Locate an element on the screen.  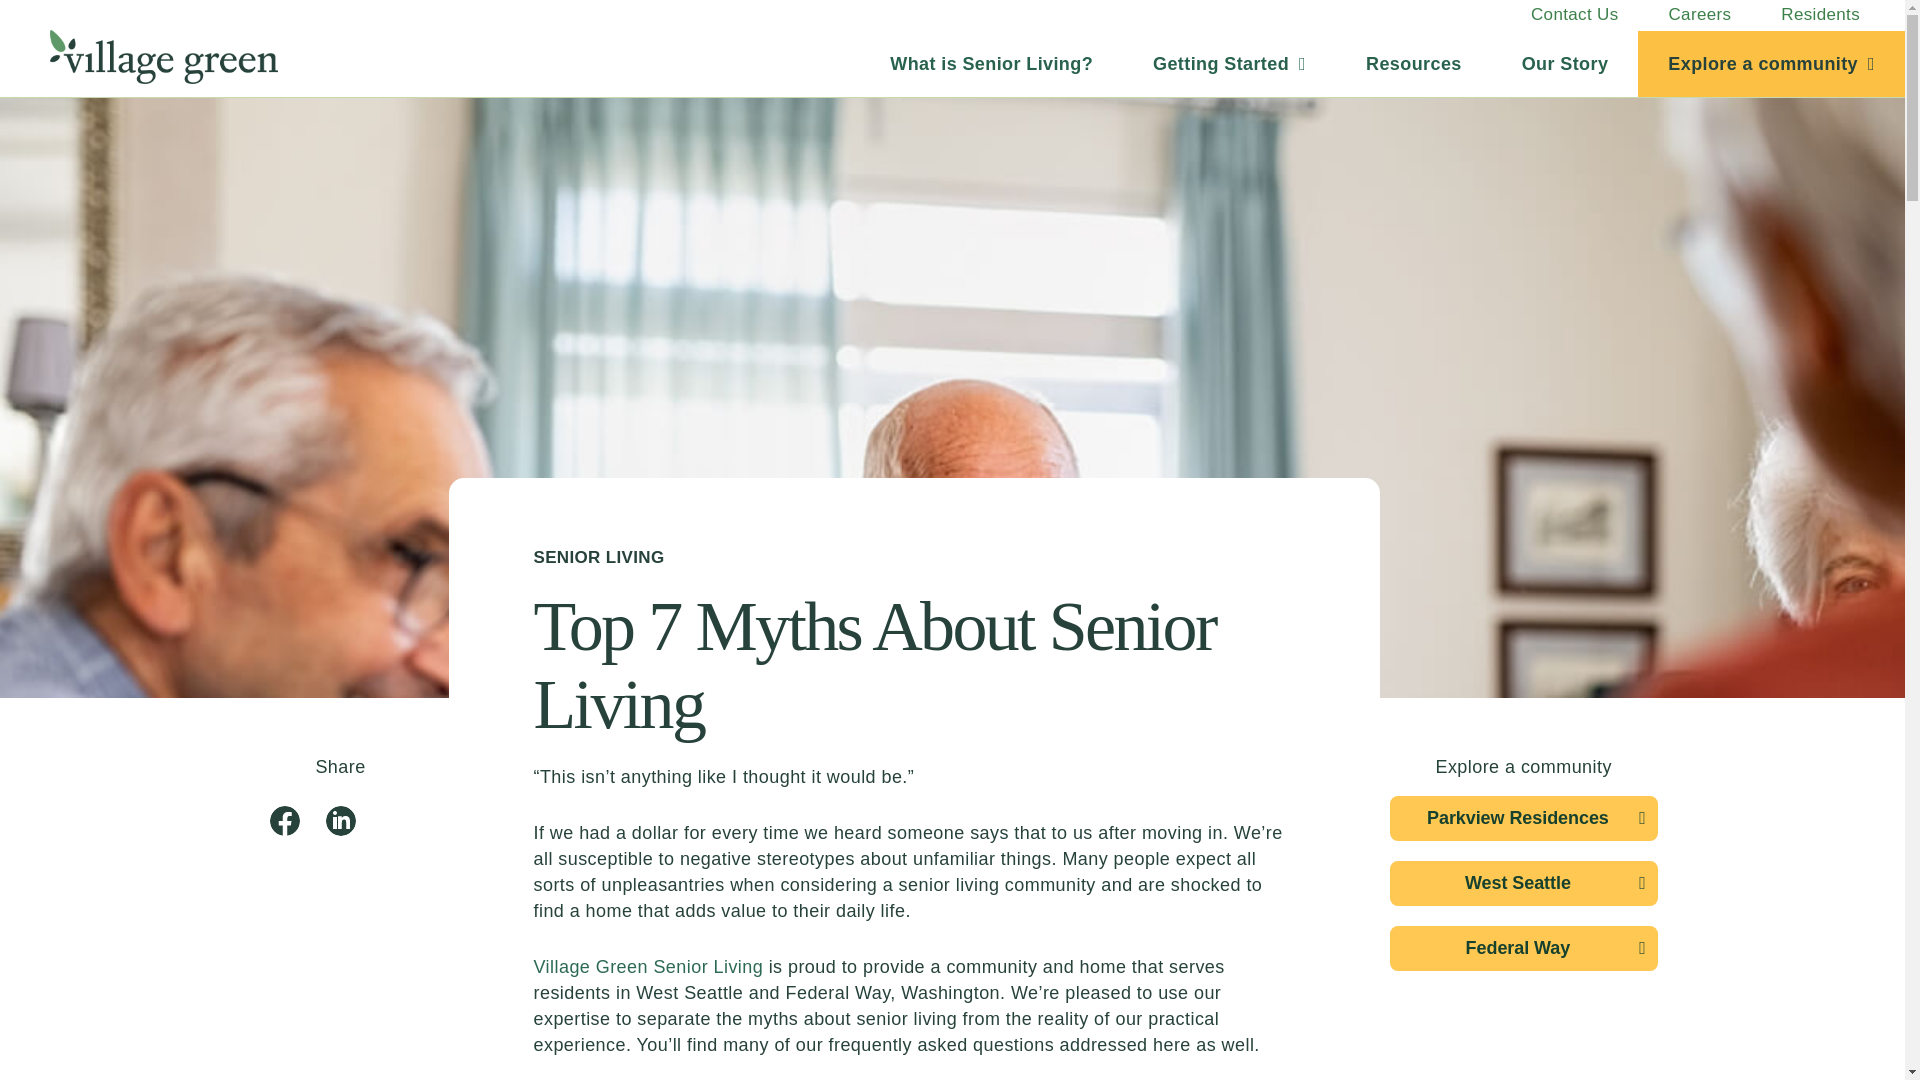
What is Senior Living? is located at coordinates (992, 64).